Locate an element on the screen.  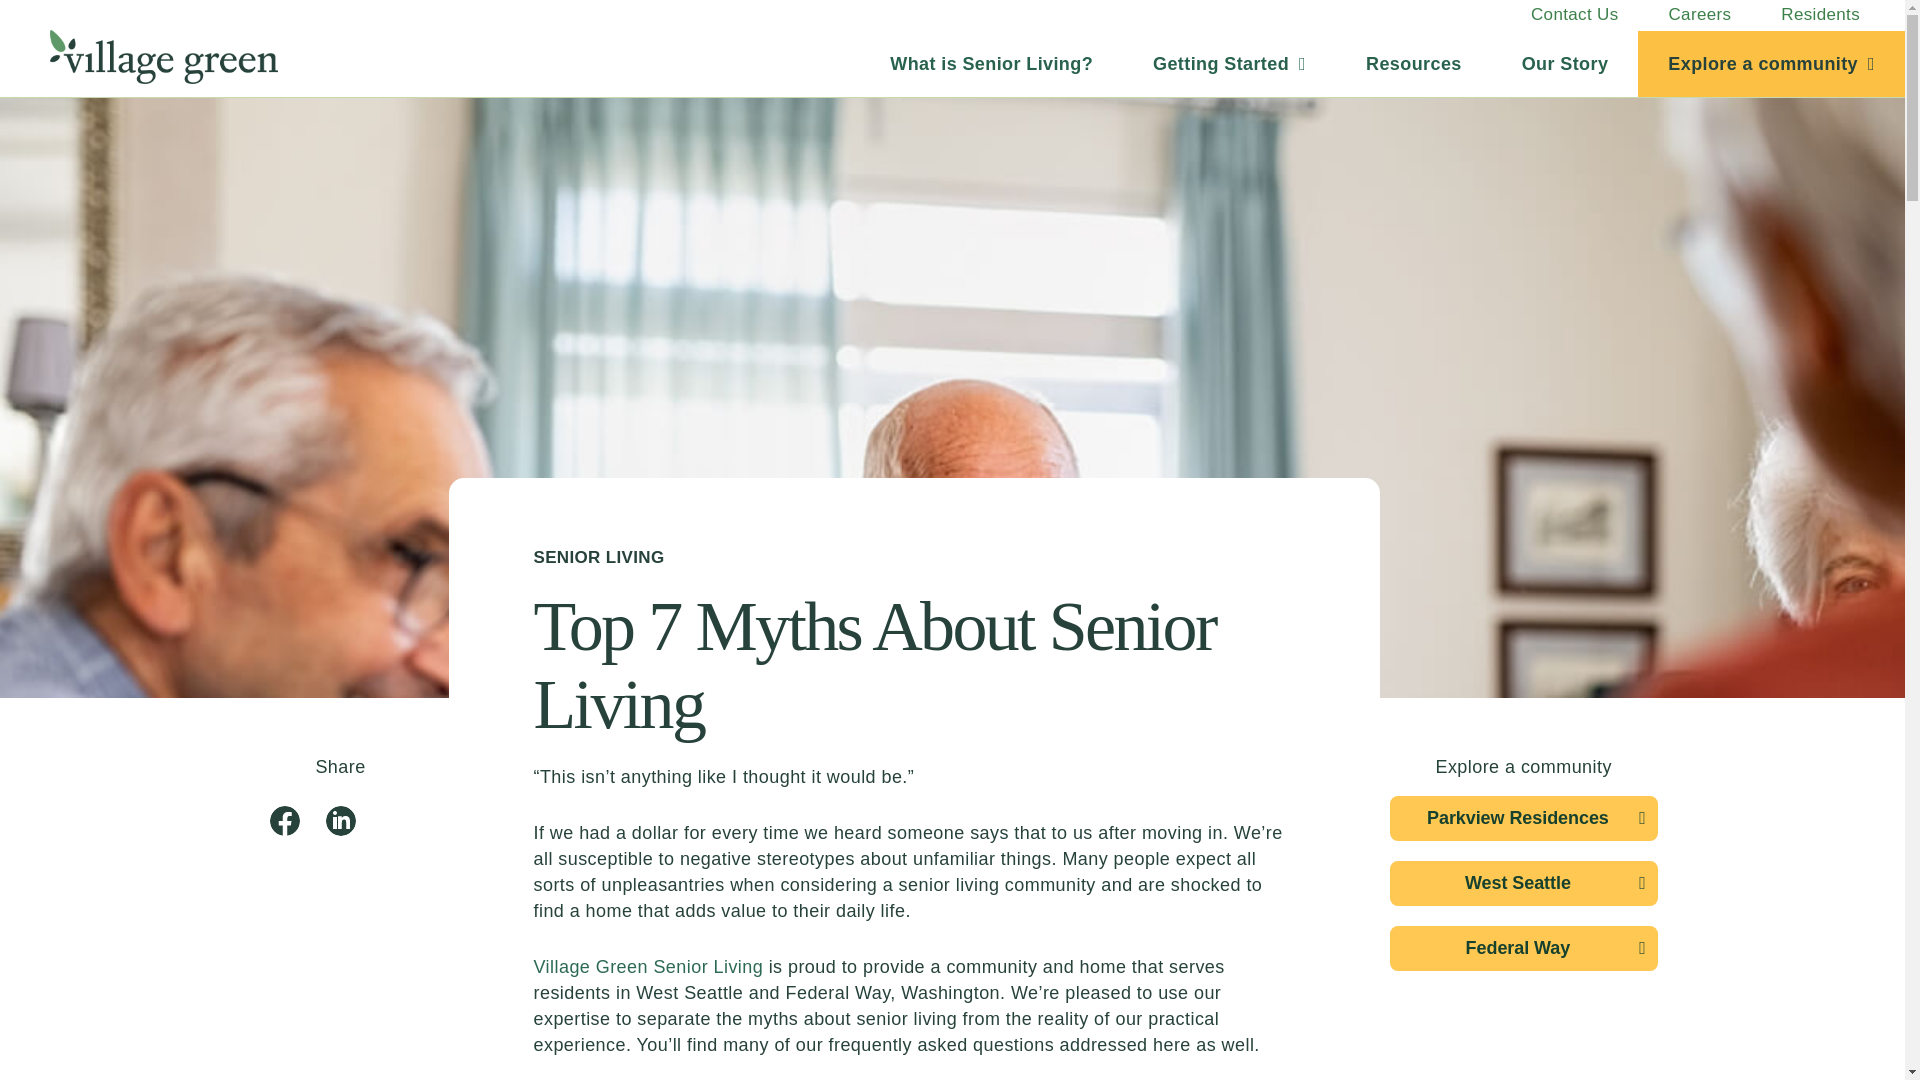
What is Senior Living? is located at coordinates (992, 64).